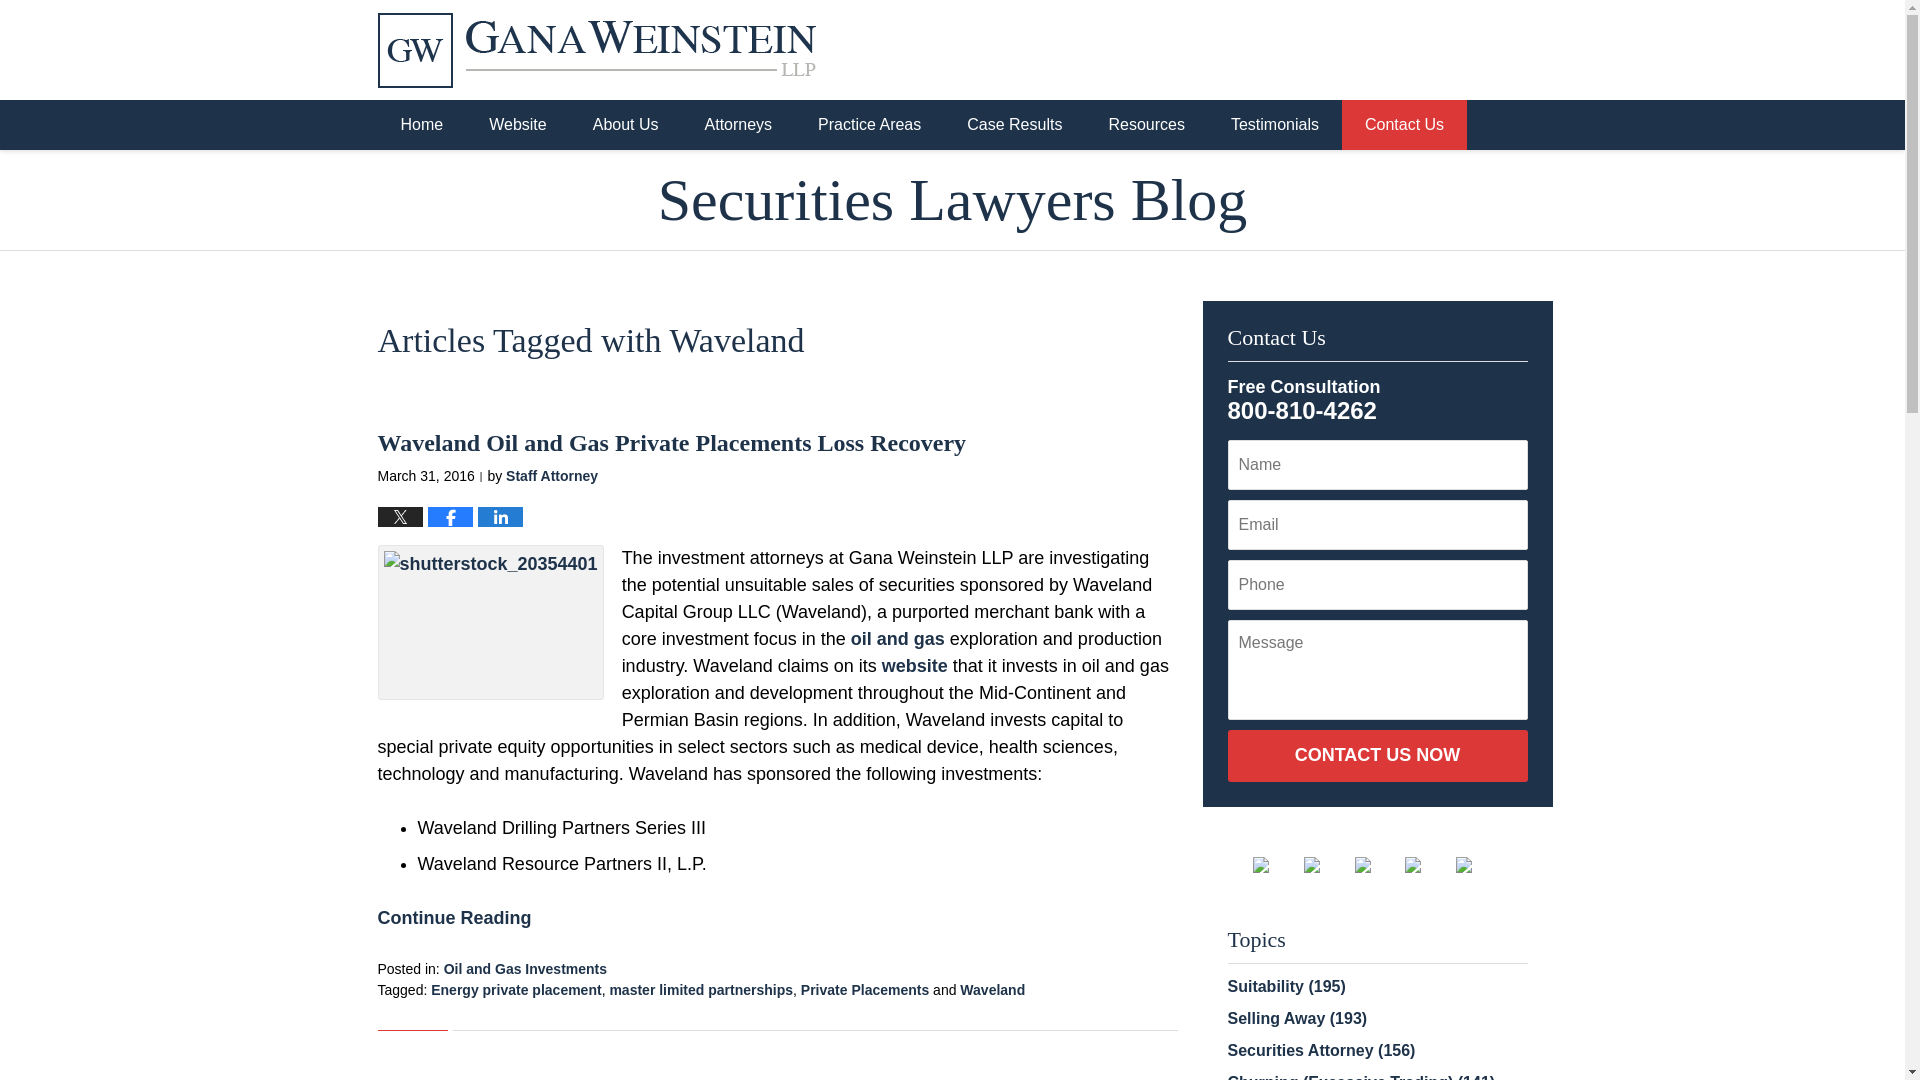 Image resolution: width=1920 pixels, height=1080 pixels. Describe the element at coordinates (992, 989) in the screenshot. I see `Waveland` at that location.